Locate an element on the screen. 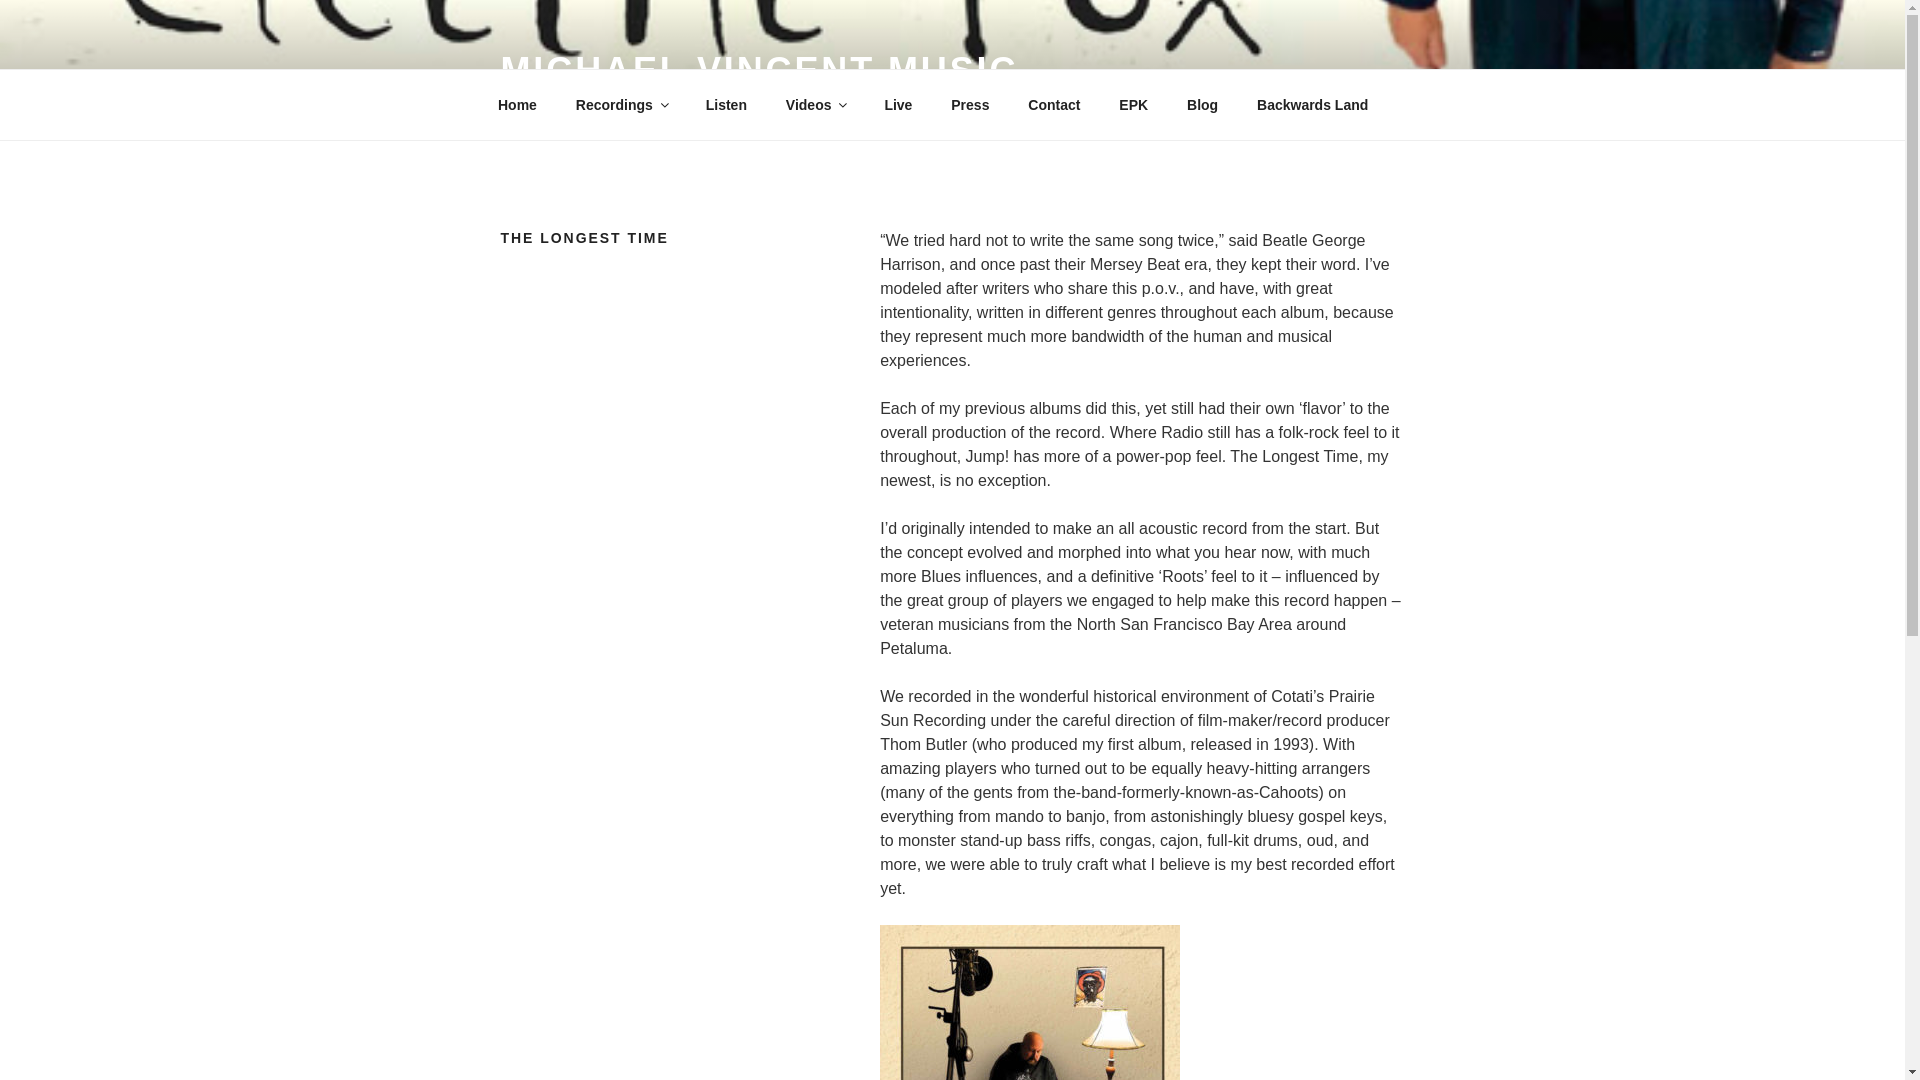 The image size is (1920, 1080). Listen is located at coordinates (726, 104).